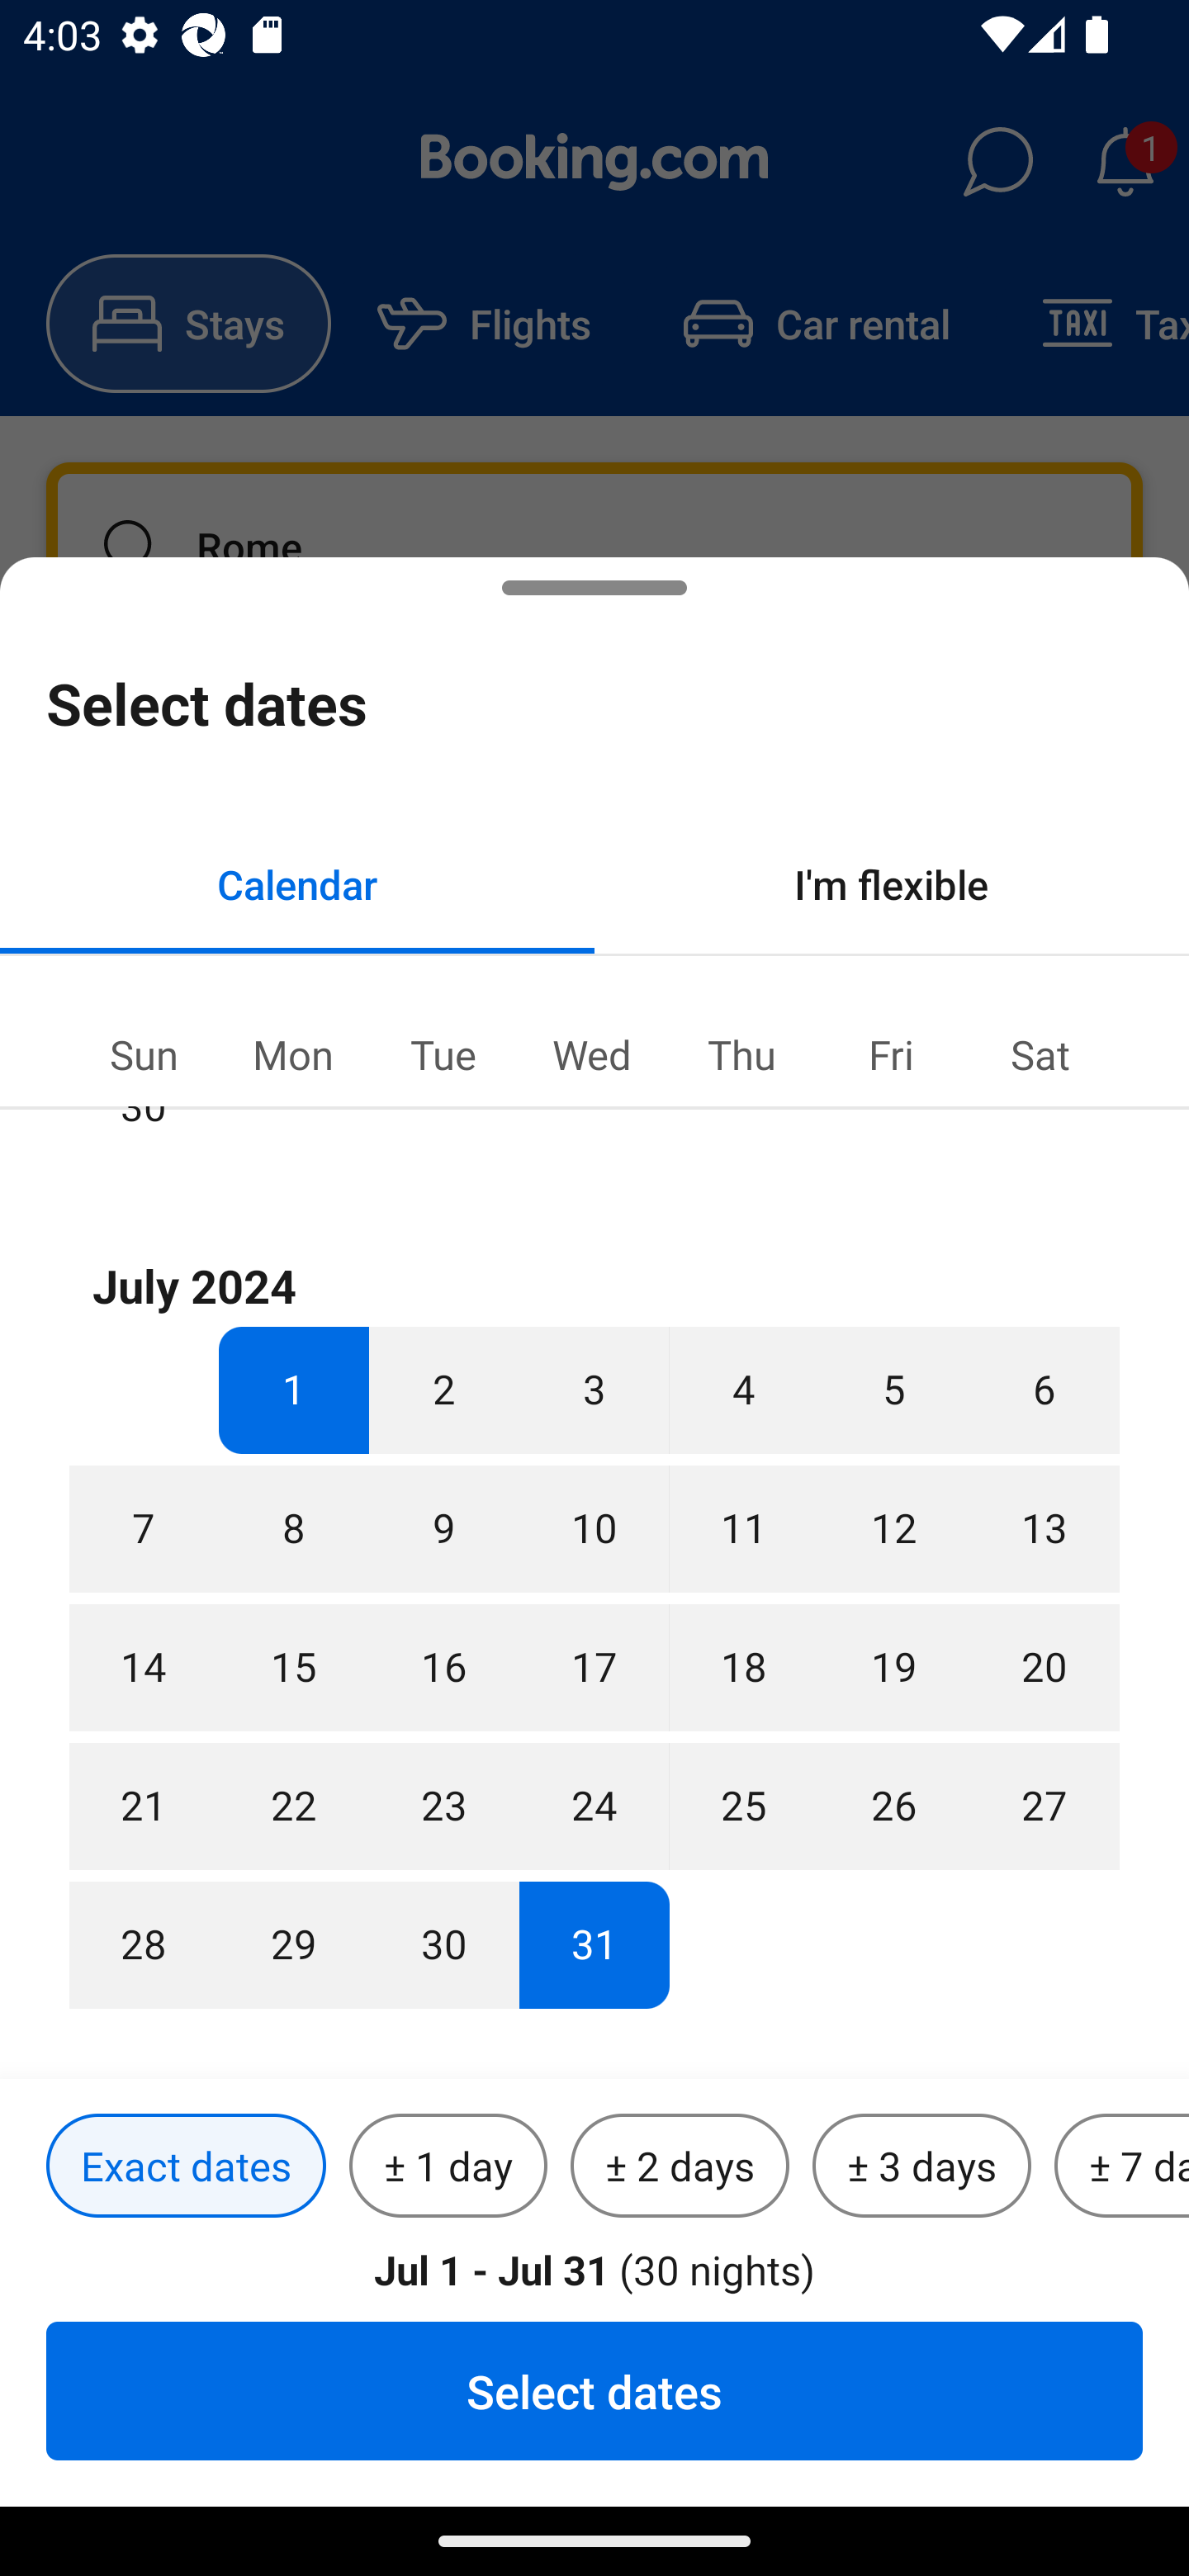 Image resolution: width=1189 pixels, height=2576 pixels. I want to click on ± 1 day, so click(448, 2166).